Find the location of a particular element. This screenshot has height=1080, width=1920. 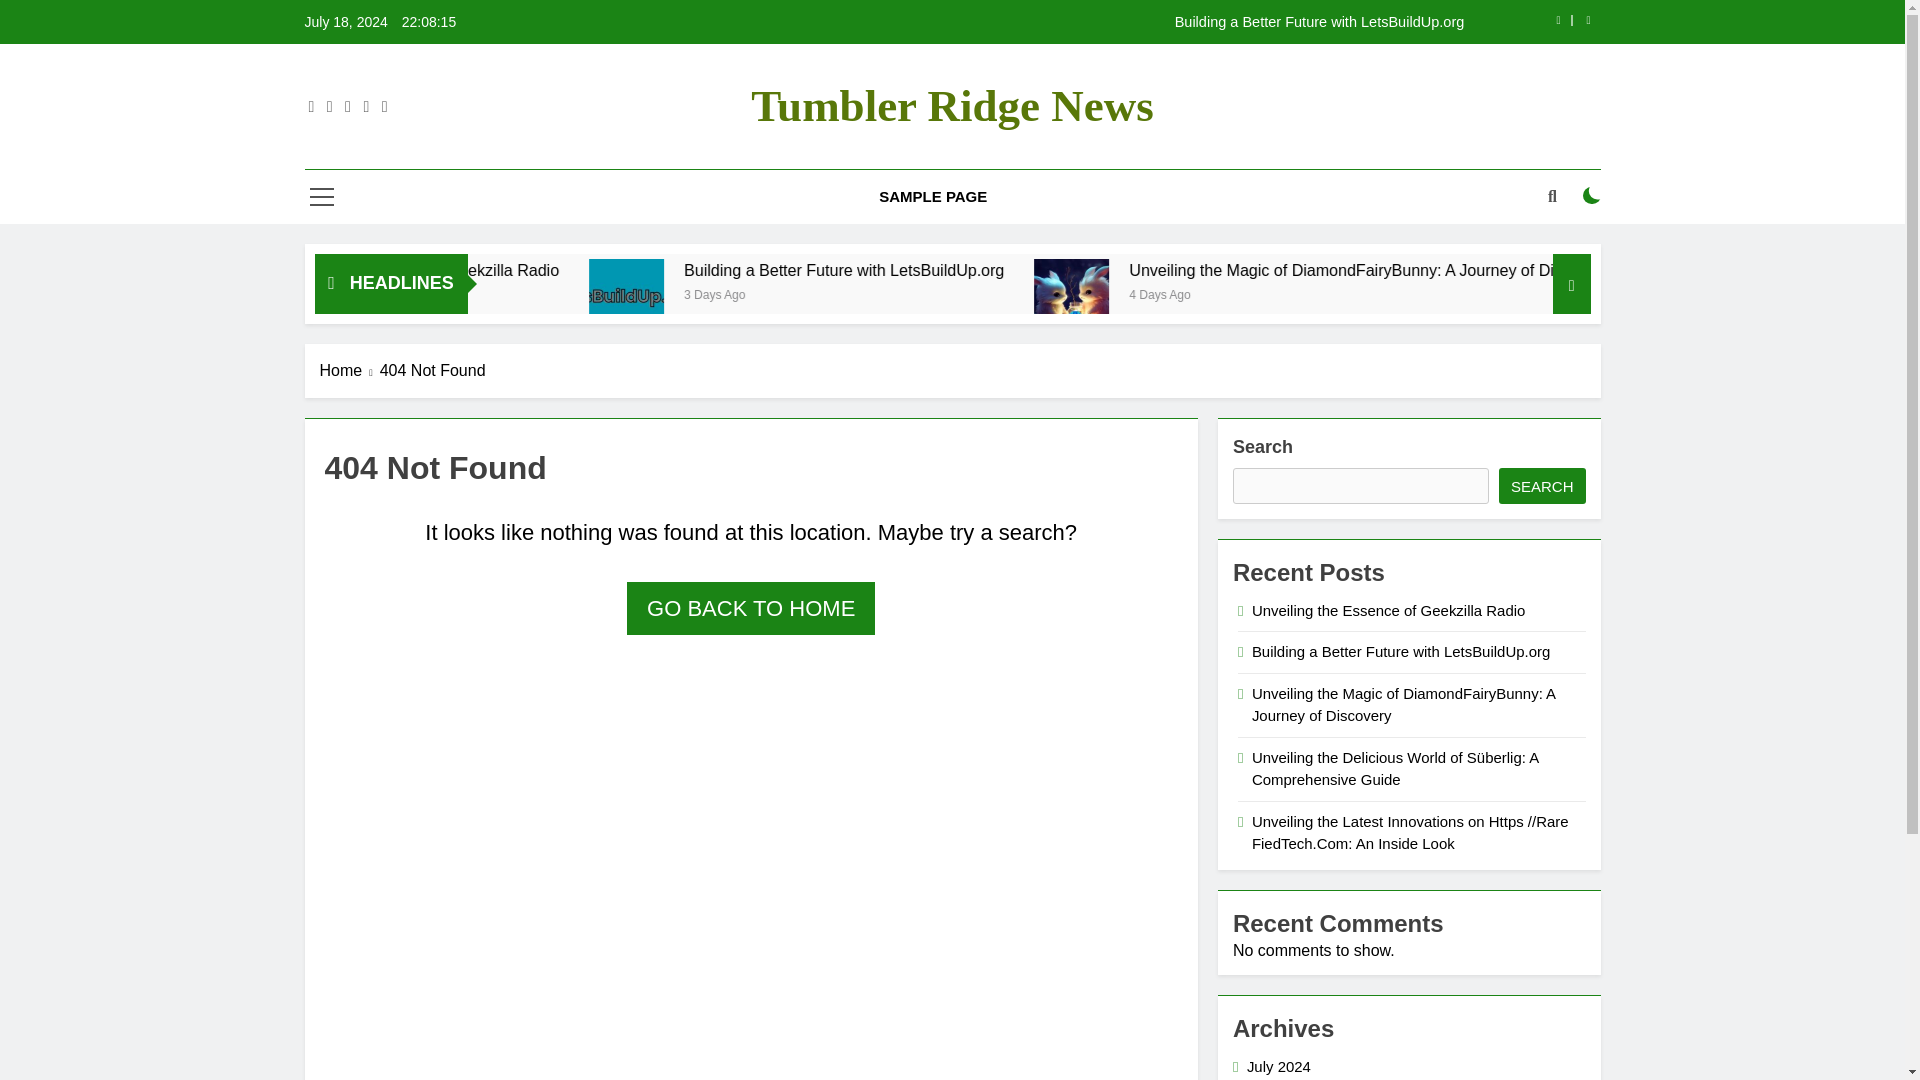

Unveiling the Essence of Geekzilla Radio is located at coordinates (609, 270).